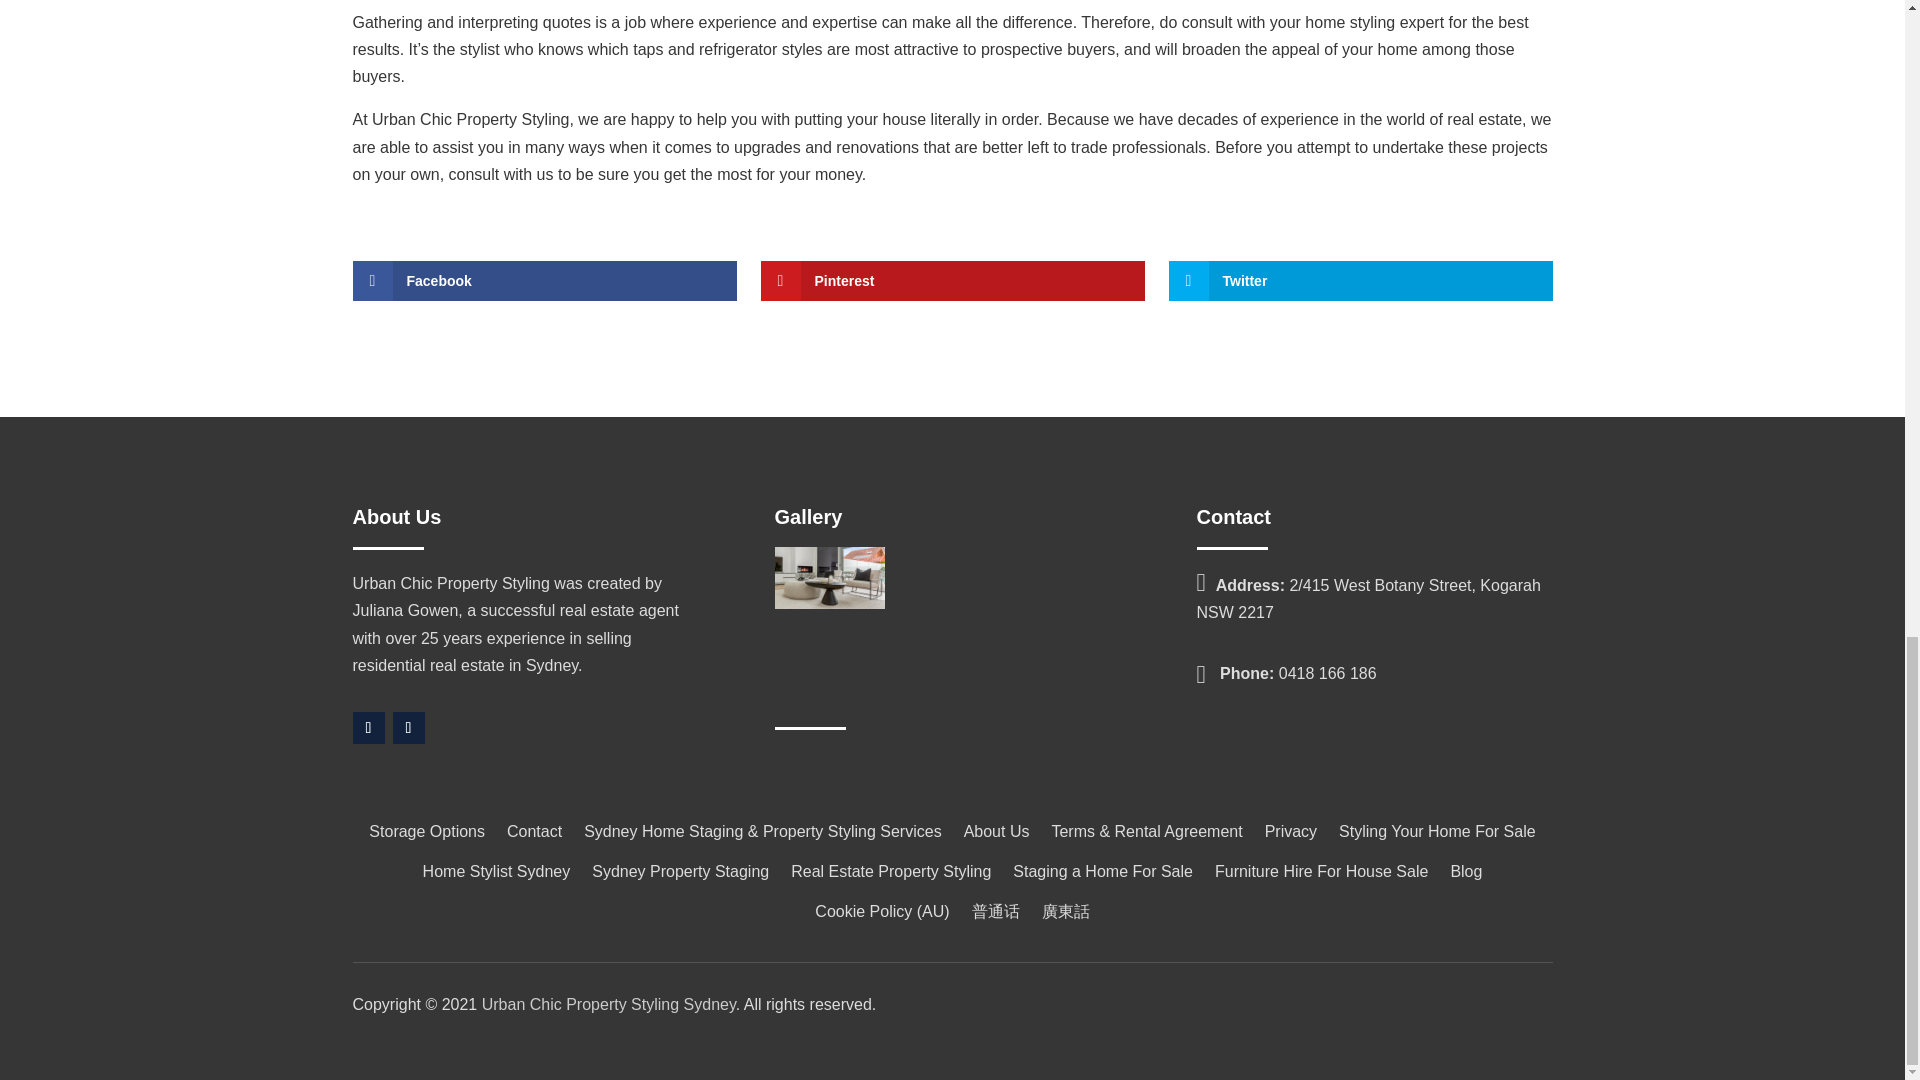  Describe the element at coordinates (1327, 673) in the screenshot. I see `0418 166 186` at that location.